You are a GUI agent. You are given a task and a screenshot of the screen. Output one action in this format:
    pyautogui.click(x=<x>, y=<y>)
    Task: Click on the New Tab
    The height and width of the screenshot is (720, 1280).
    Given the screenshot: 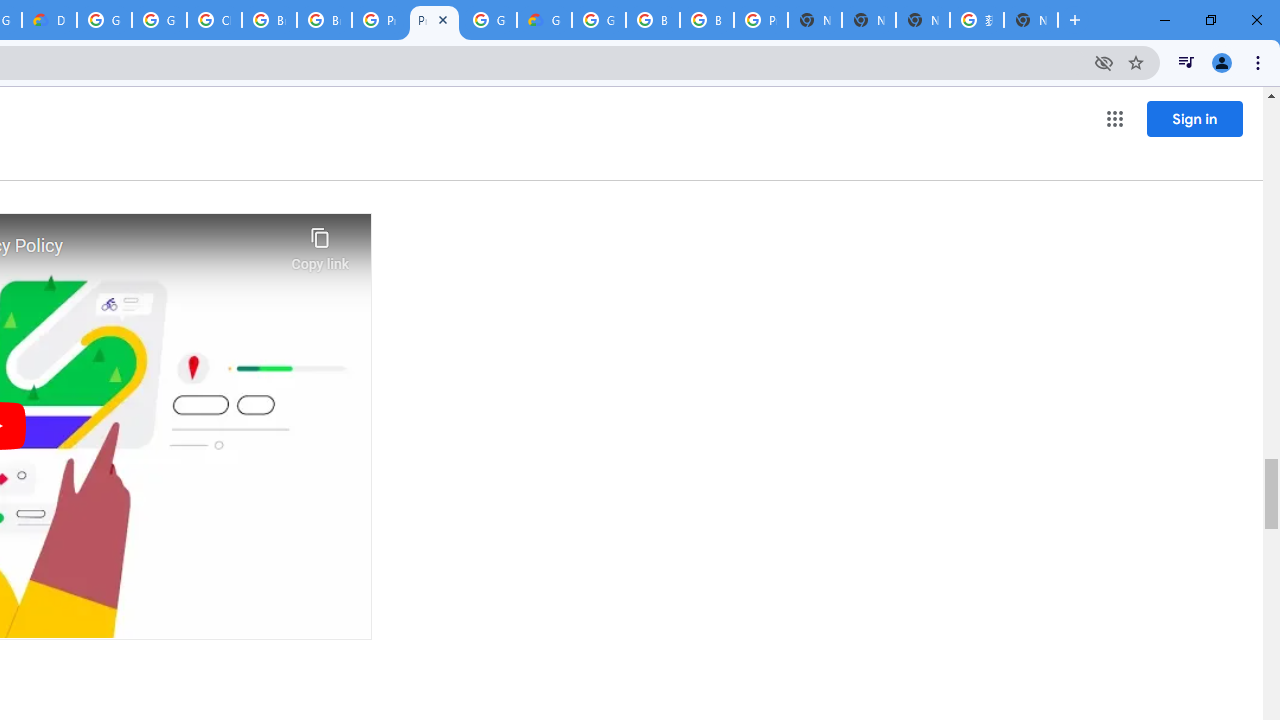 What is the action you would take?
    pyautogui.click(x=815, y=20)
    